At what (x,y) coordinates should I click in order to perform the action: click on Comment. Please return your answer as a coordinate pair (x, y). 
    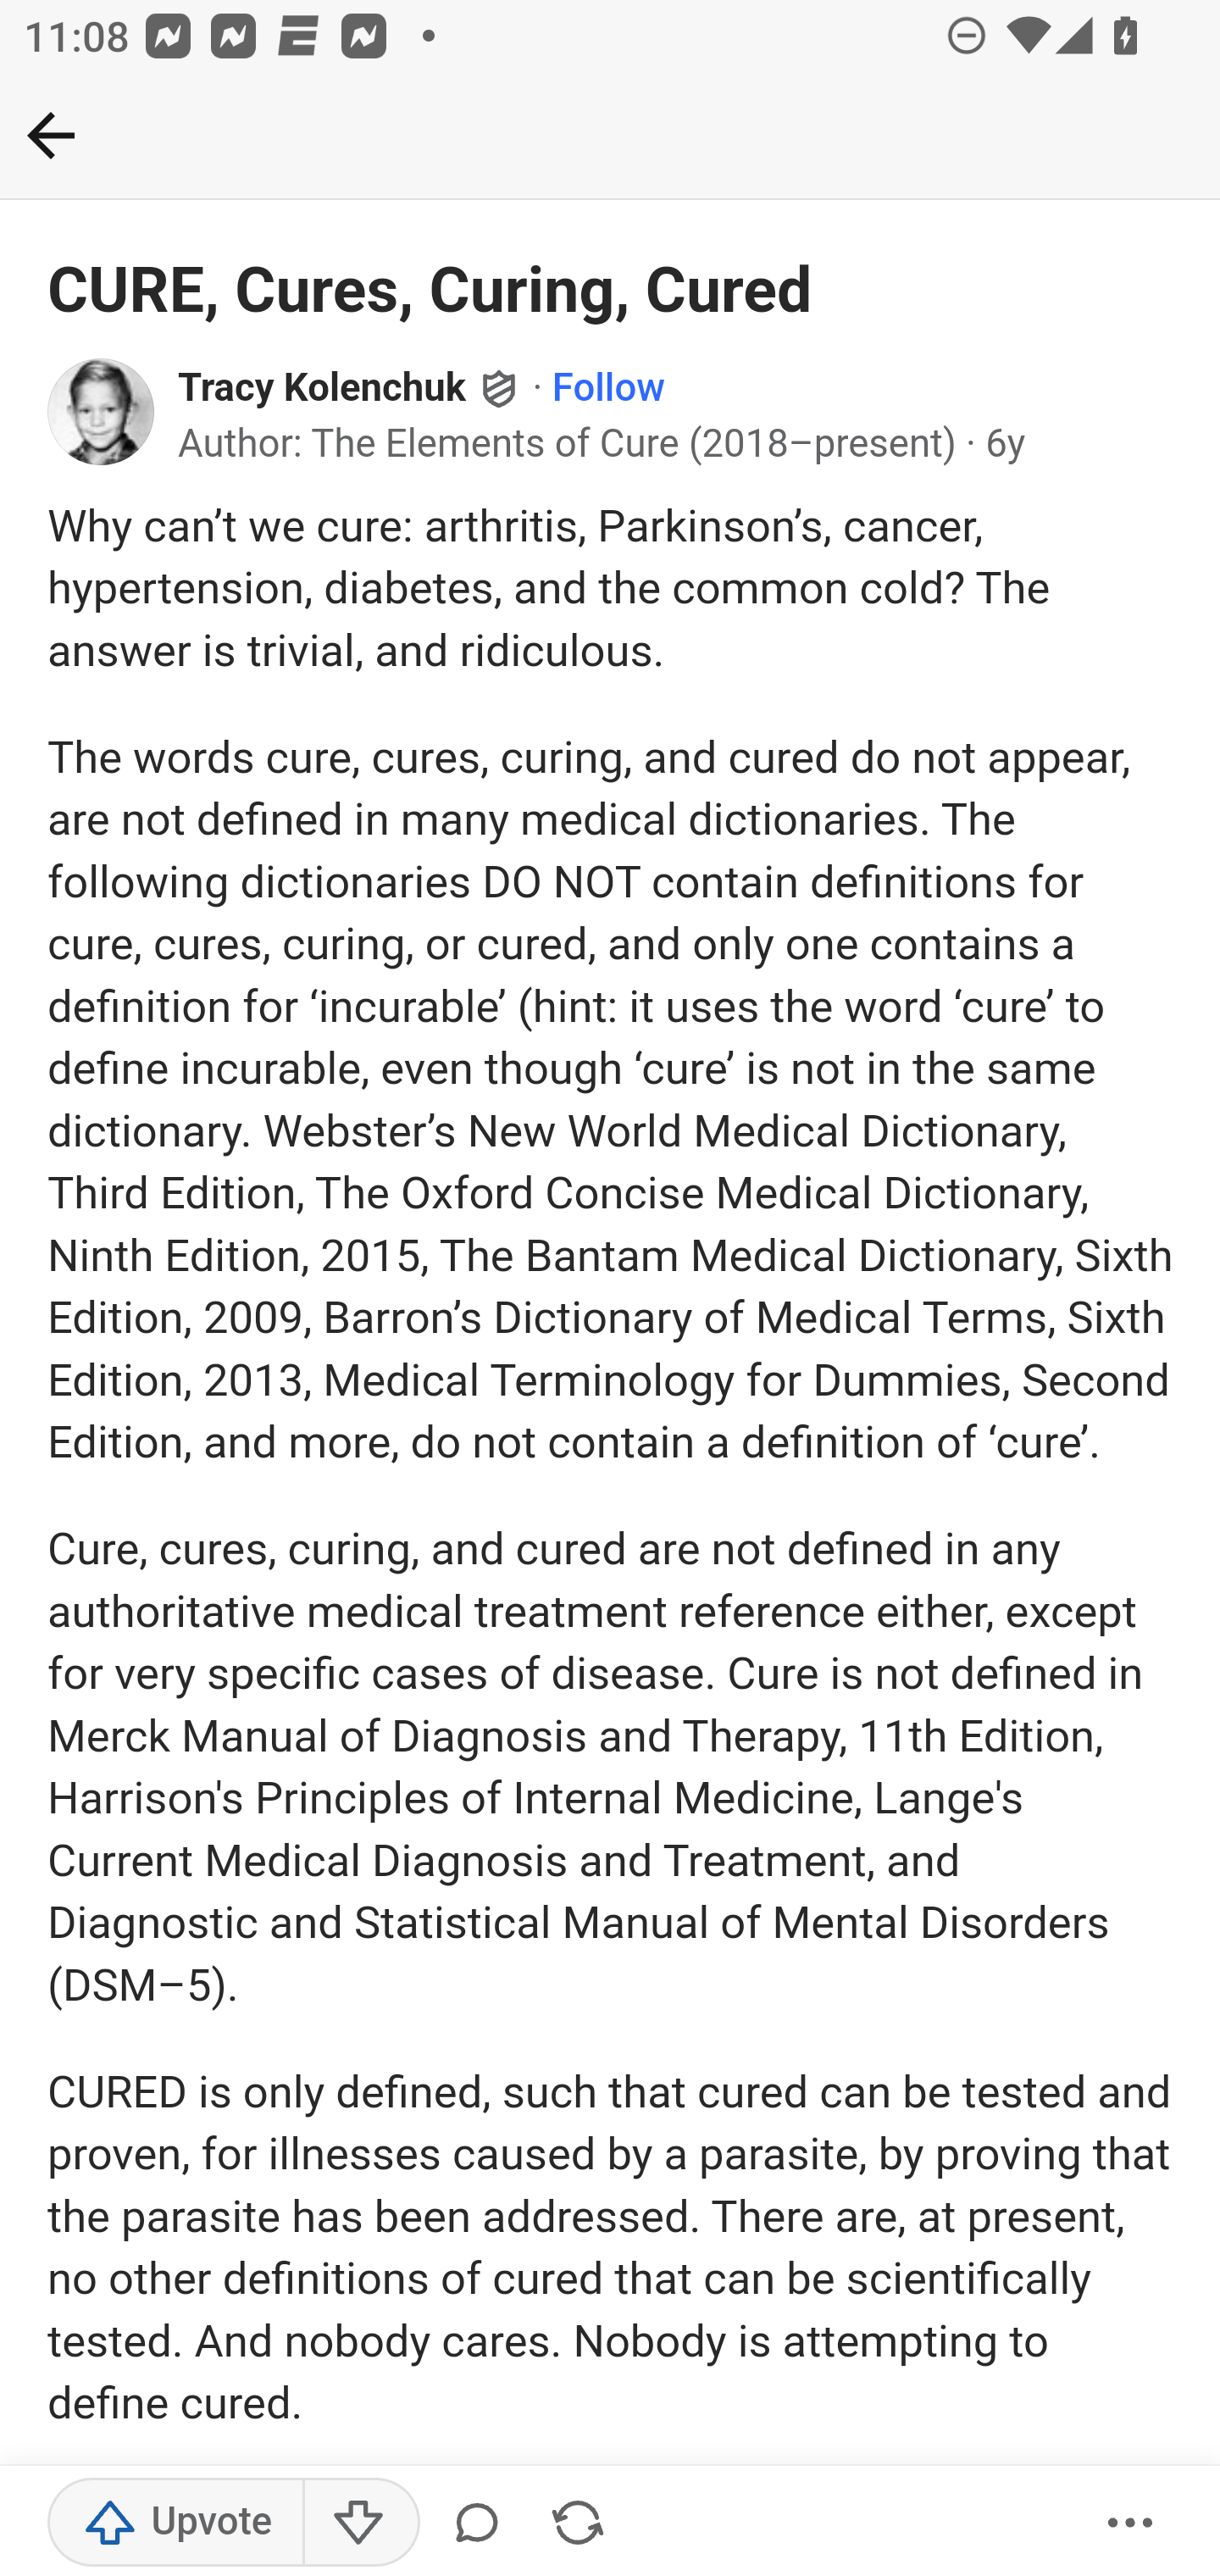
    Looking at the image, I should click on (483, 2523).